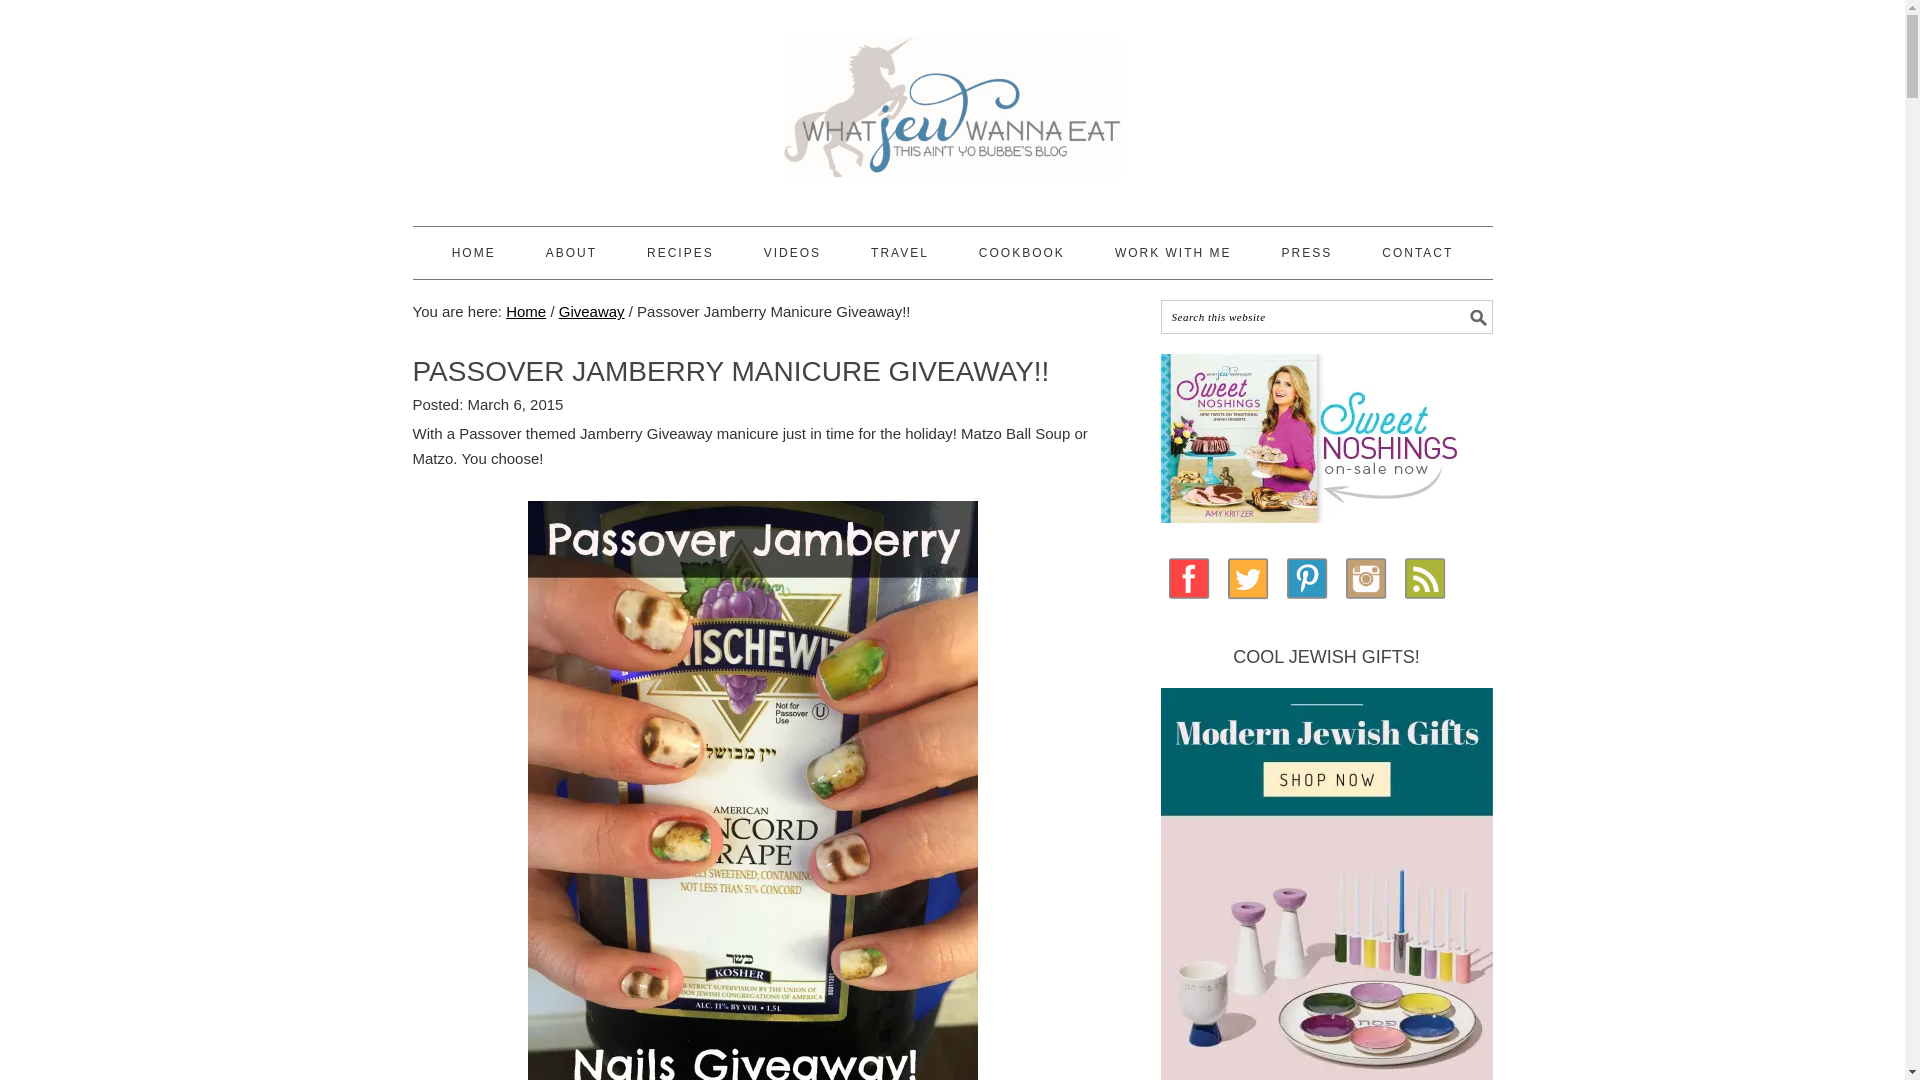  Describe the element at coordinates (1307, 252) in the screenshot. I see `PRESS` at that location.